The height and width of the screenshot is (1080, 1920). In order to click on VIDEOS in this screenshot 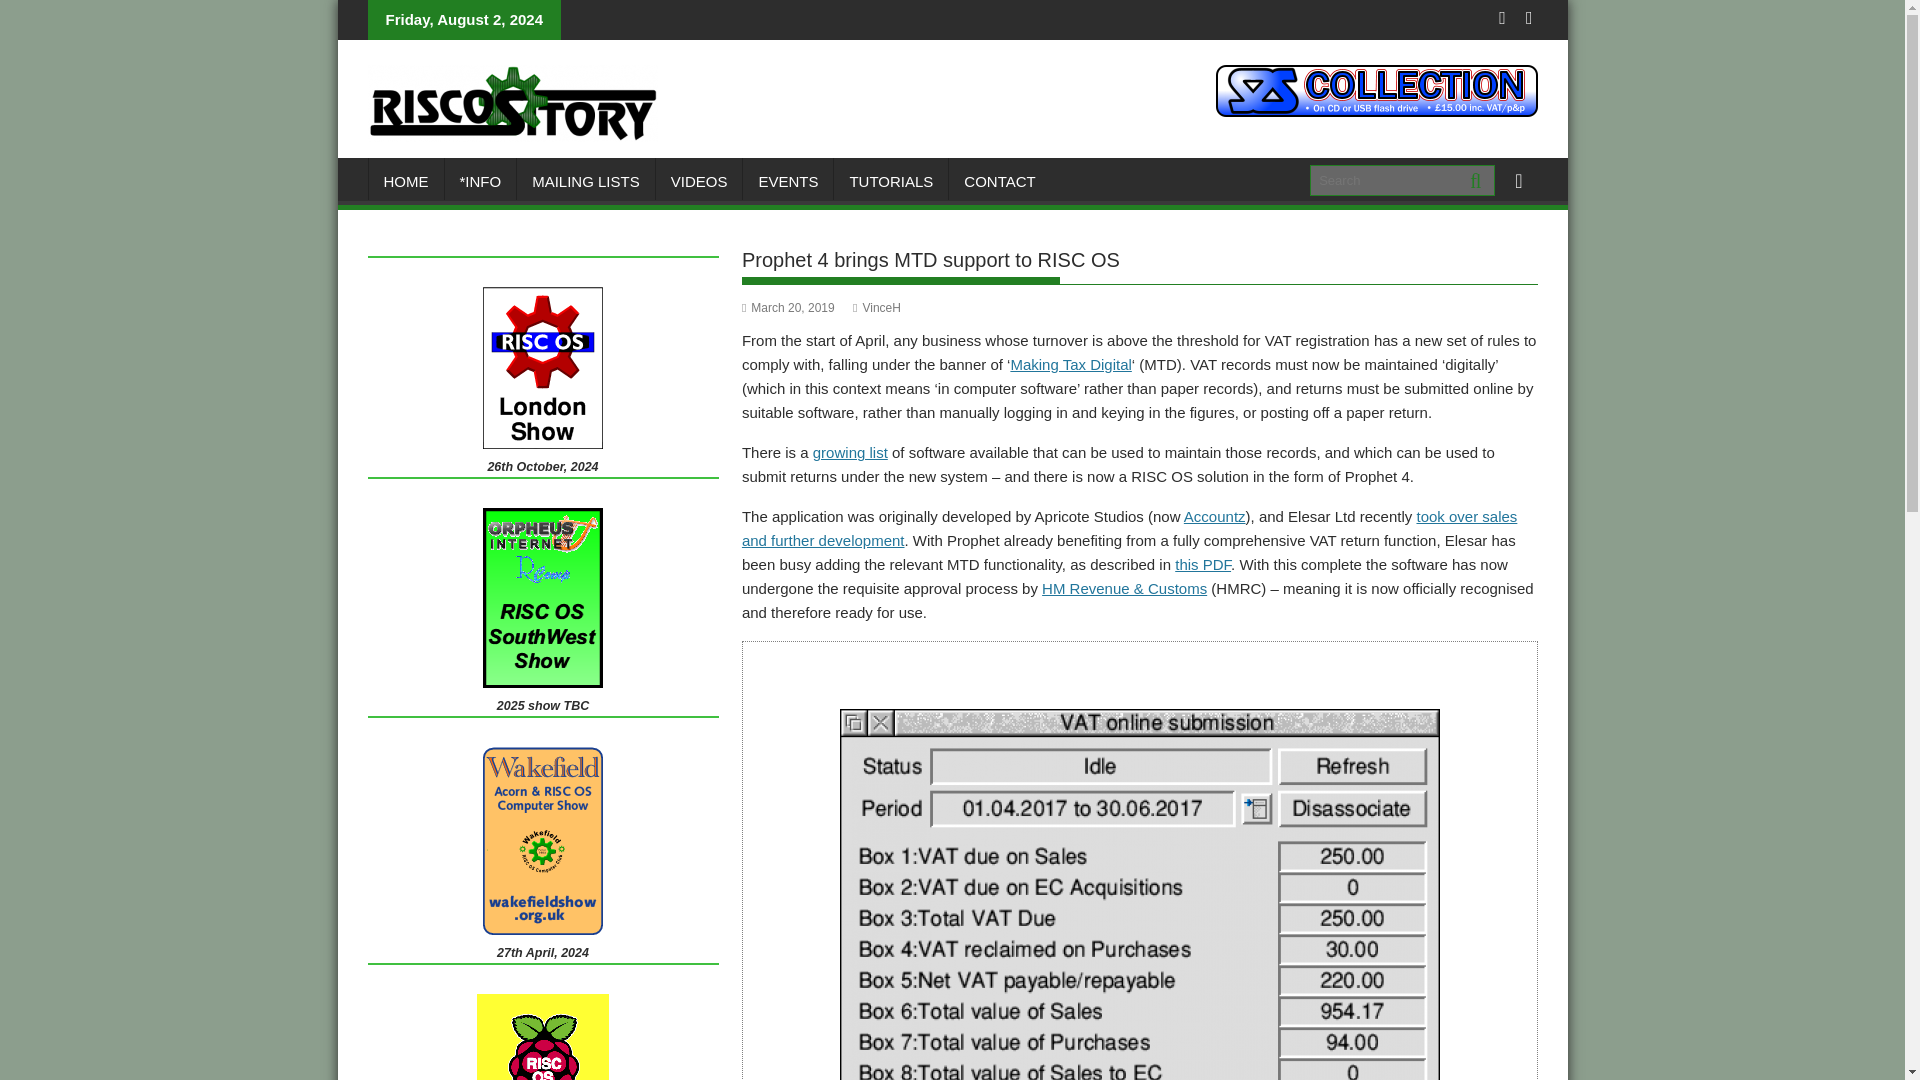, I will do `click(700, 182)`.